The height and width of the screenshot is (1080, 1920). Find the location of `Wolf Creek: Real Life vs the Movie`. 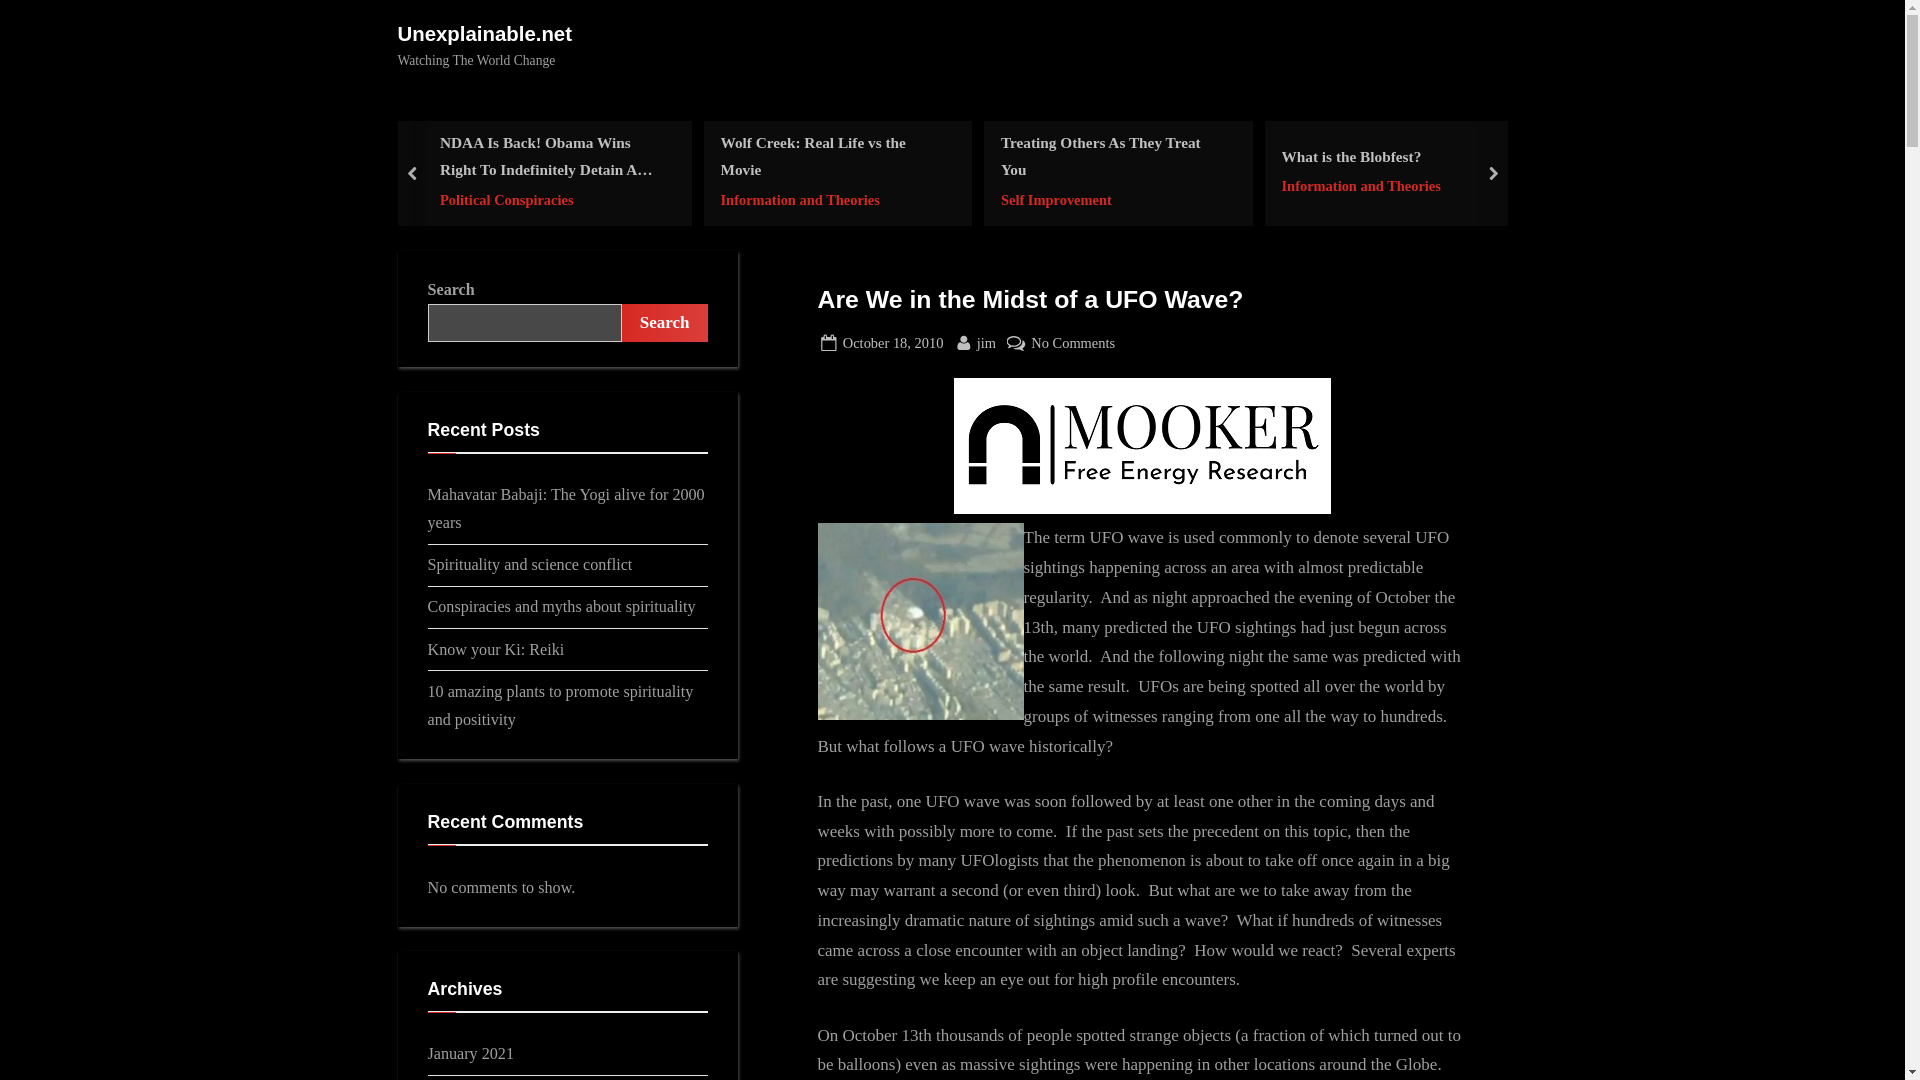

Wolf Creek: Real Life vs the Movie is located at coordinates (831, 156).